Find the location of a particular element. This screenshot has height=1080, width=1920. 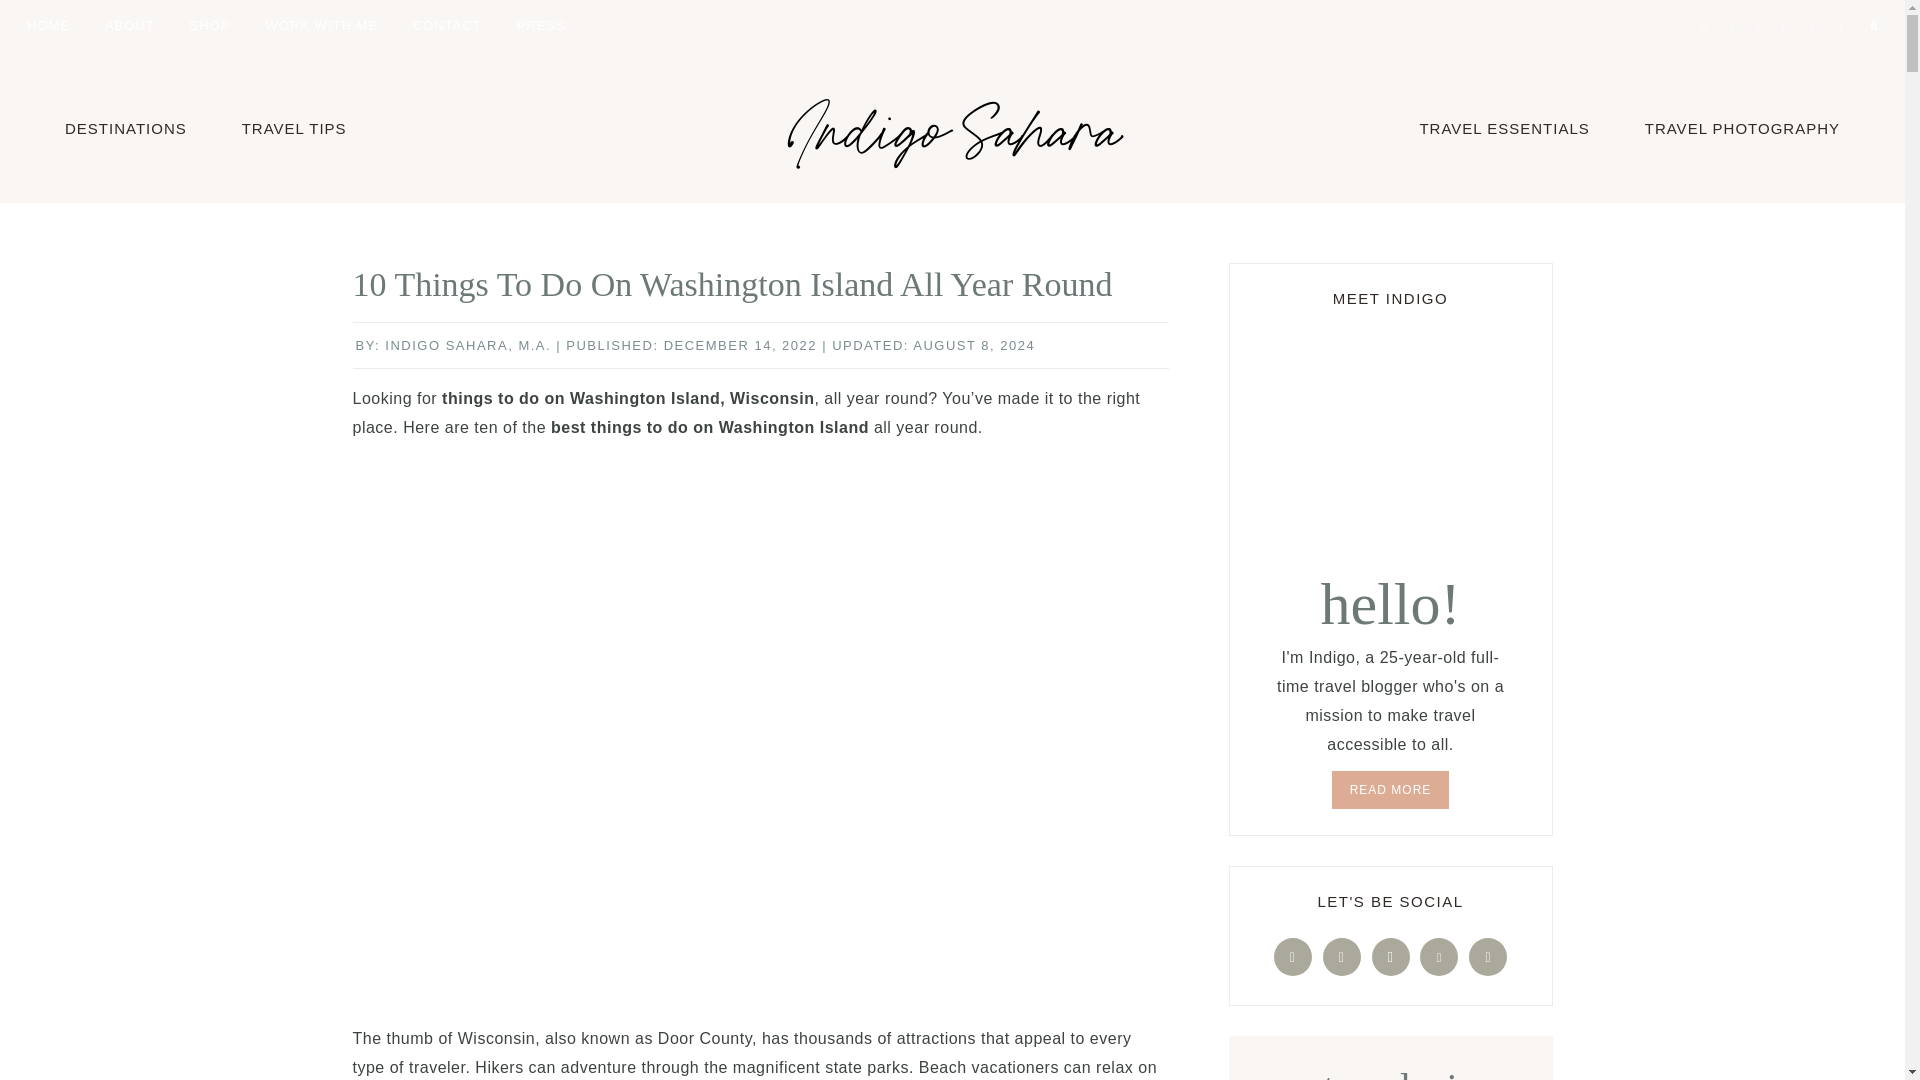

PRESS is located at coordinates (541, 24).